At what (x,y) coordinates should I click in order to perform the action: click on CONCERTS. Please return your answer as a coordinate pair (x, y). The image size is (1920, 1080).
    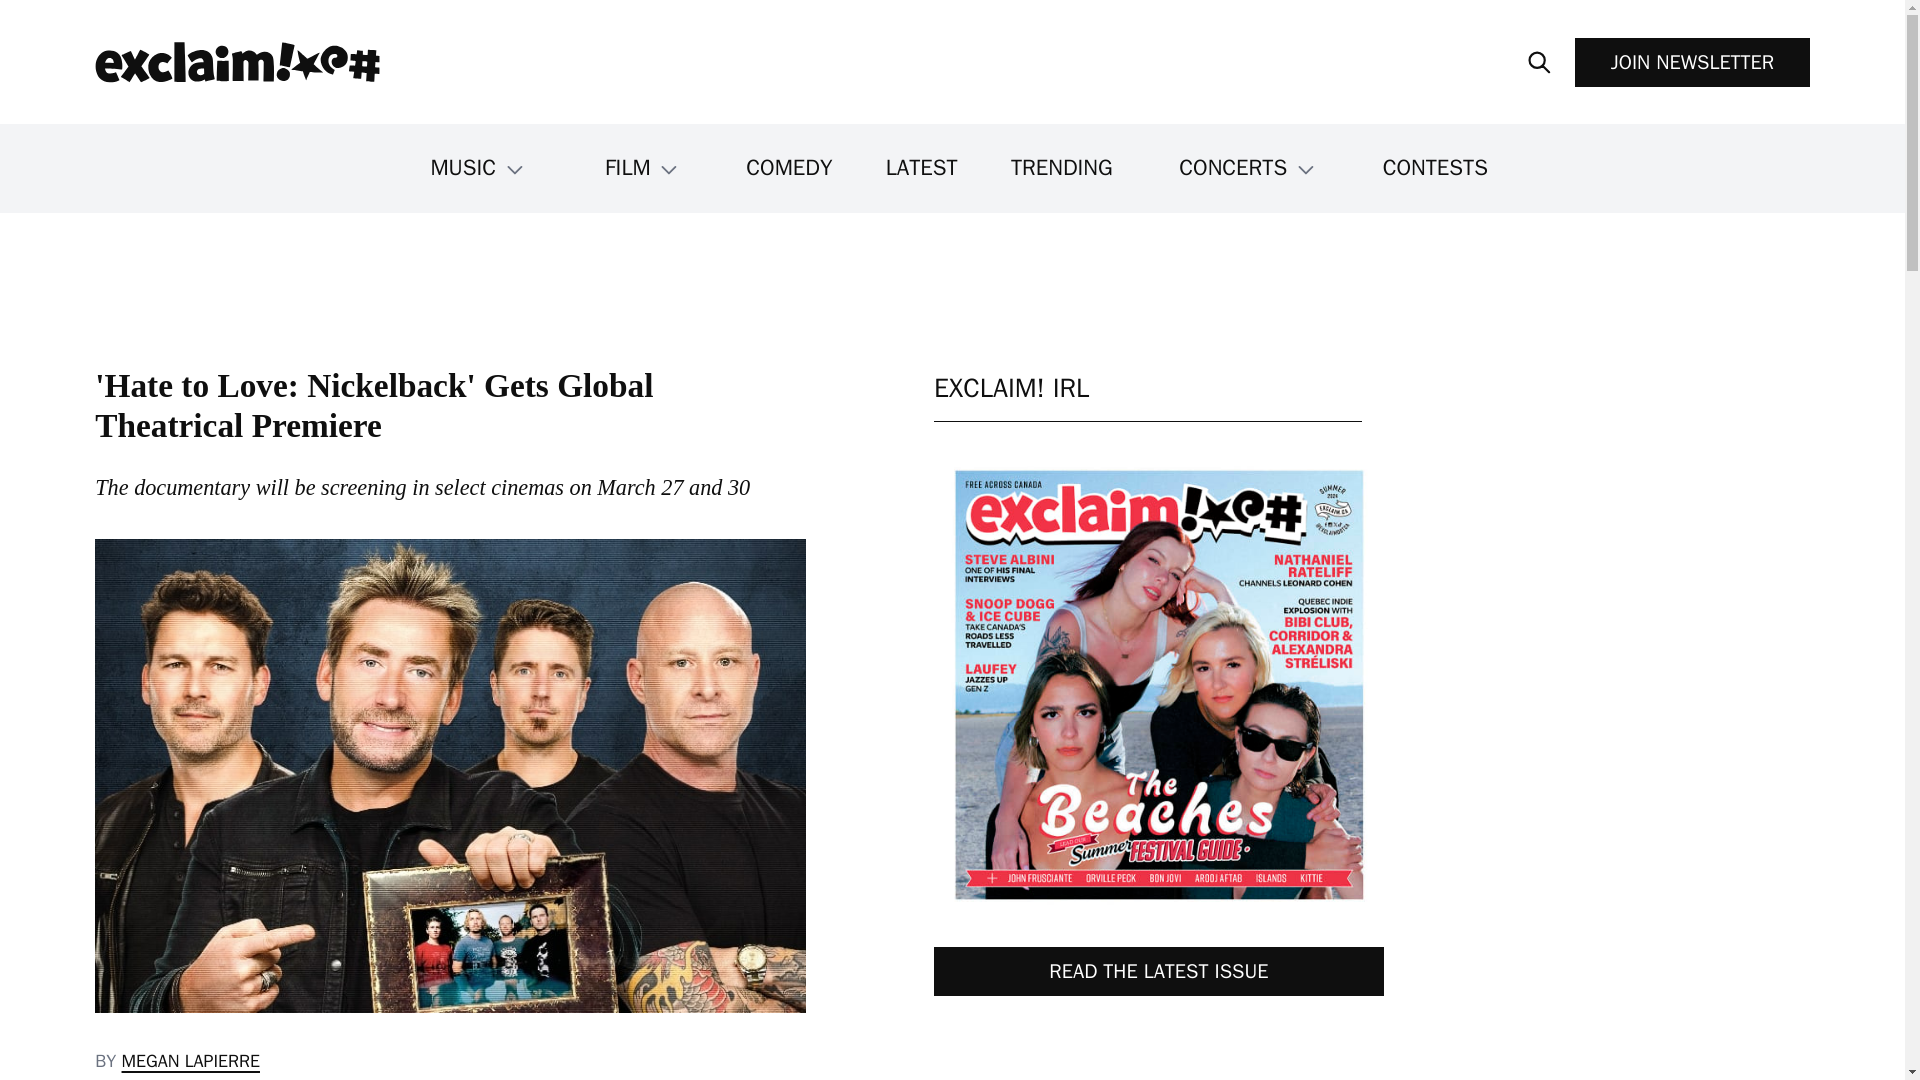
    Looking at the image, I should click on (1246, 168).